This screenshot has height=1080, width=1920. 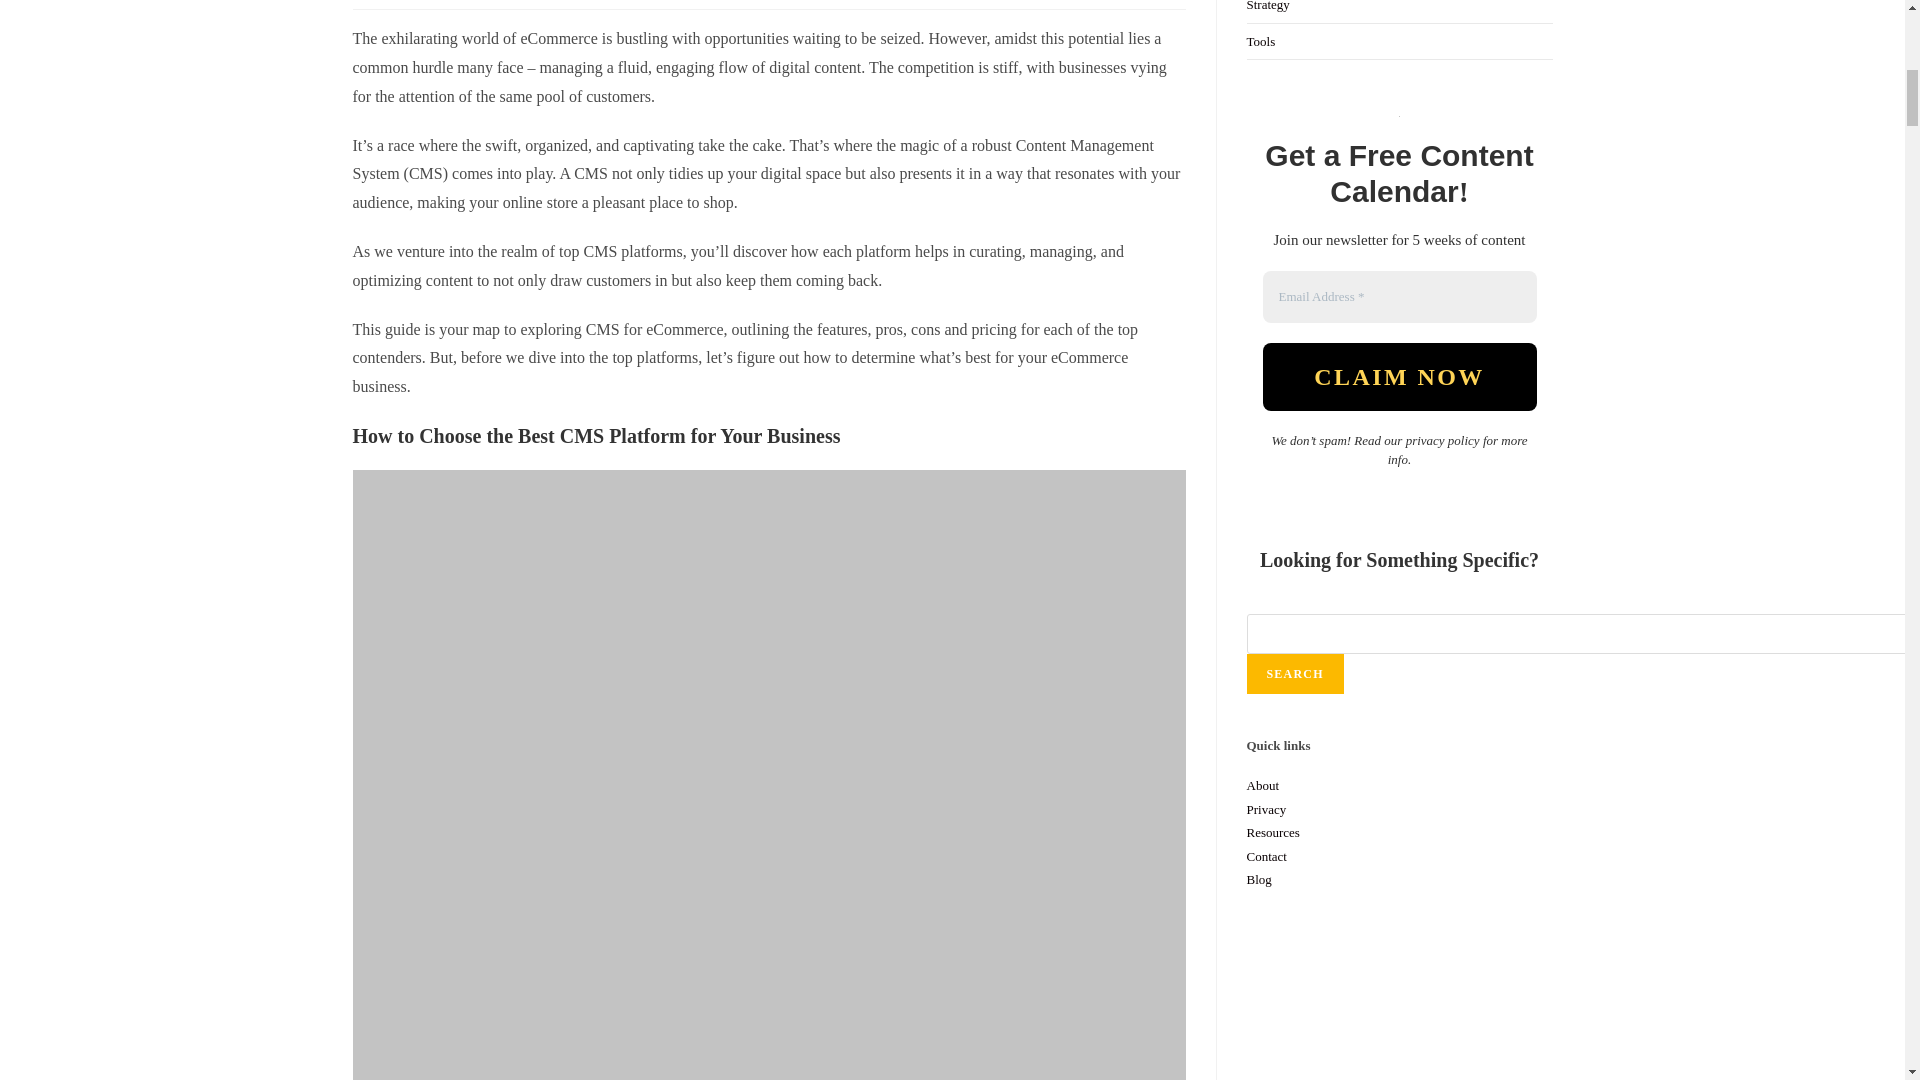 I want to click on About, so click(x=1262, y=784).